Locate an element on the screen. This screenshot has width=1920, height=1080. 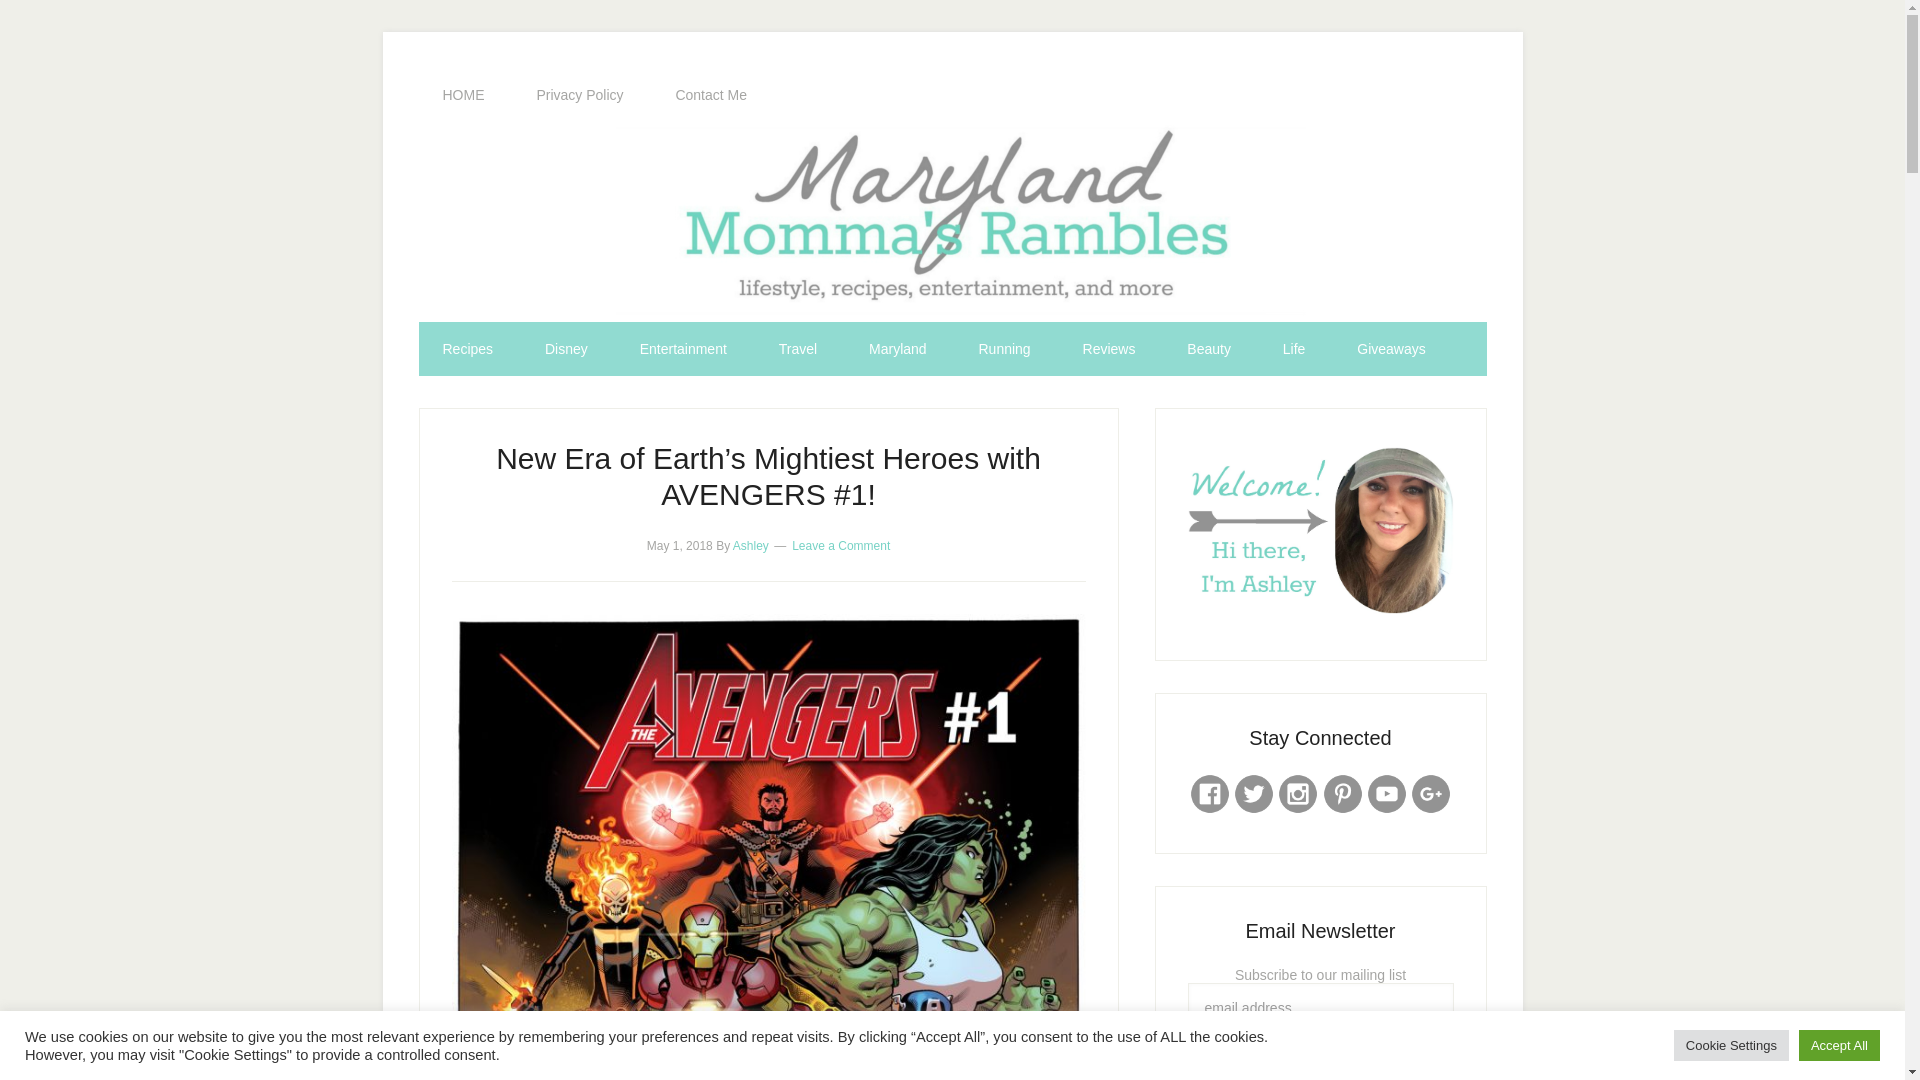
HOME is located at coordinates (463, 95).